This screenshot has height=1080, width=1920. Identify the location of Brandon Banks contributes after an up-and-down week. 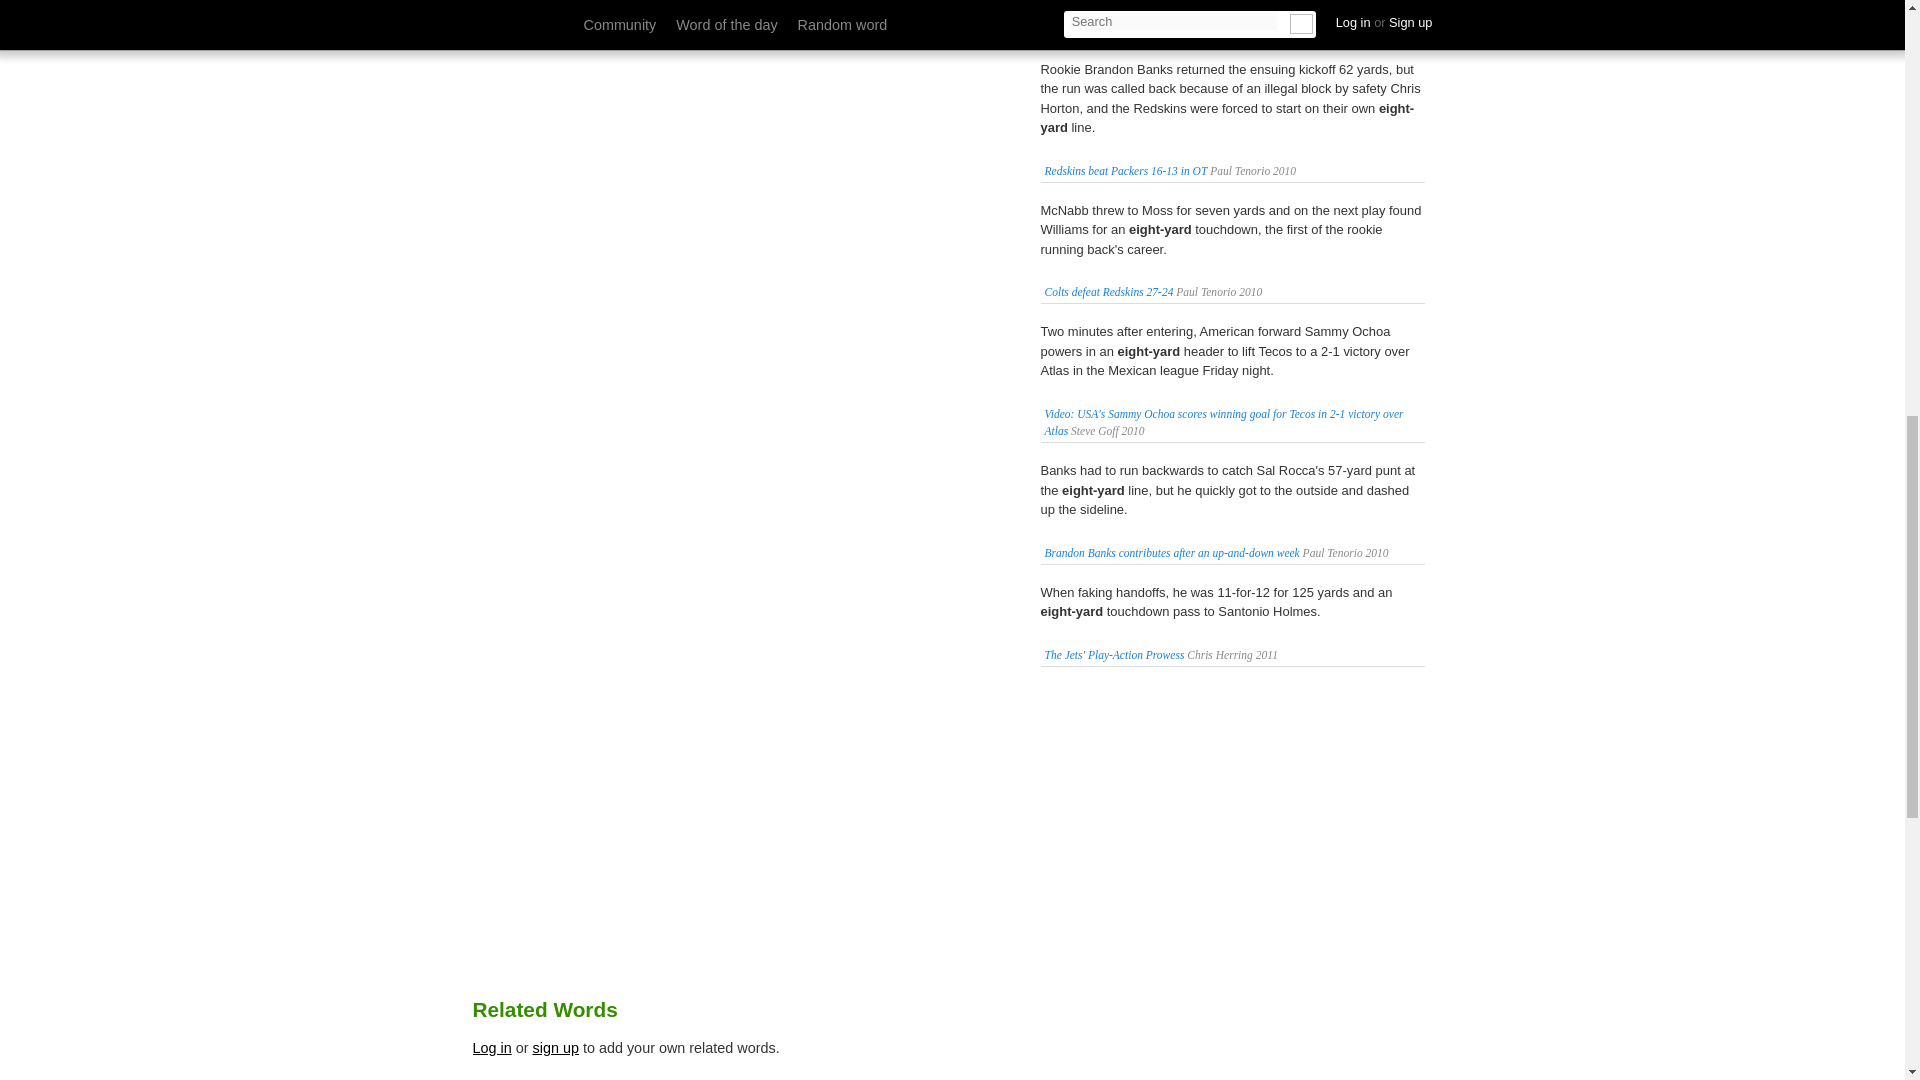
(1172, 552).